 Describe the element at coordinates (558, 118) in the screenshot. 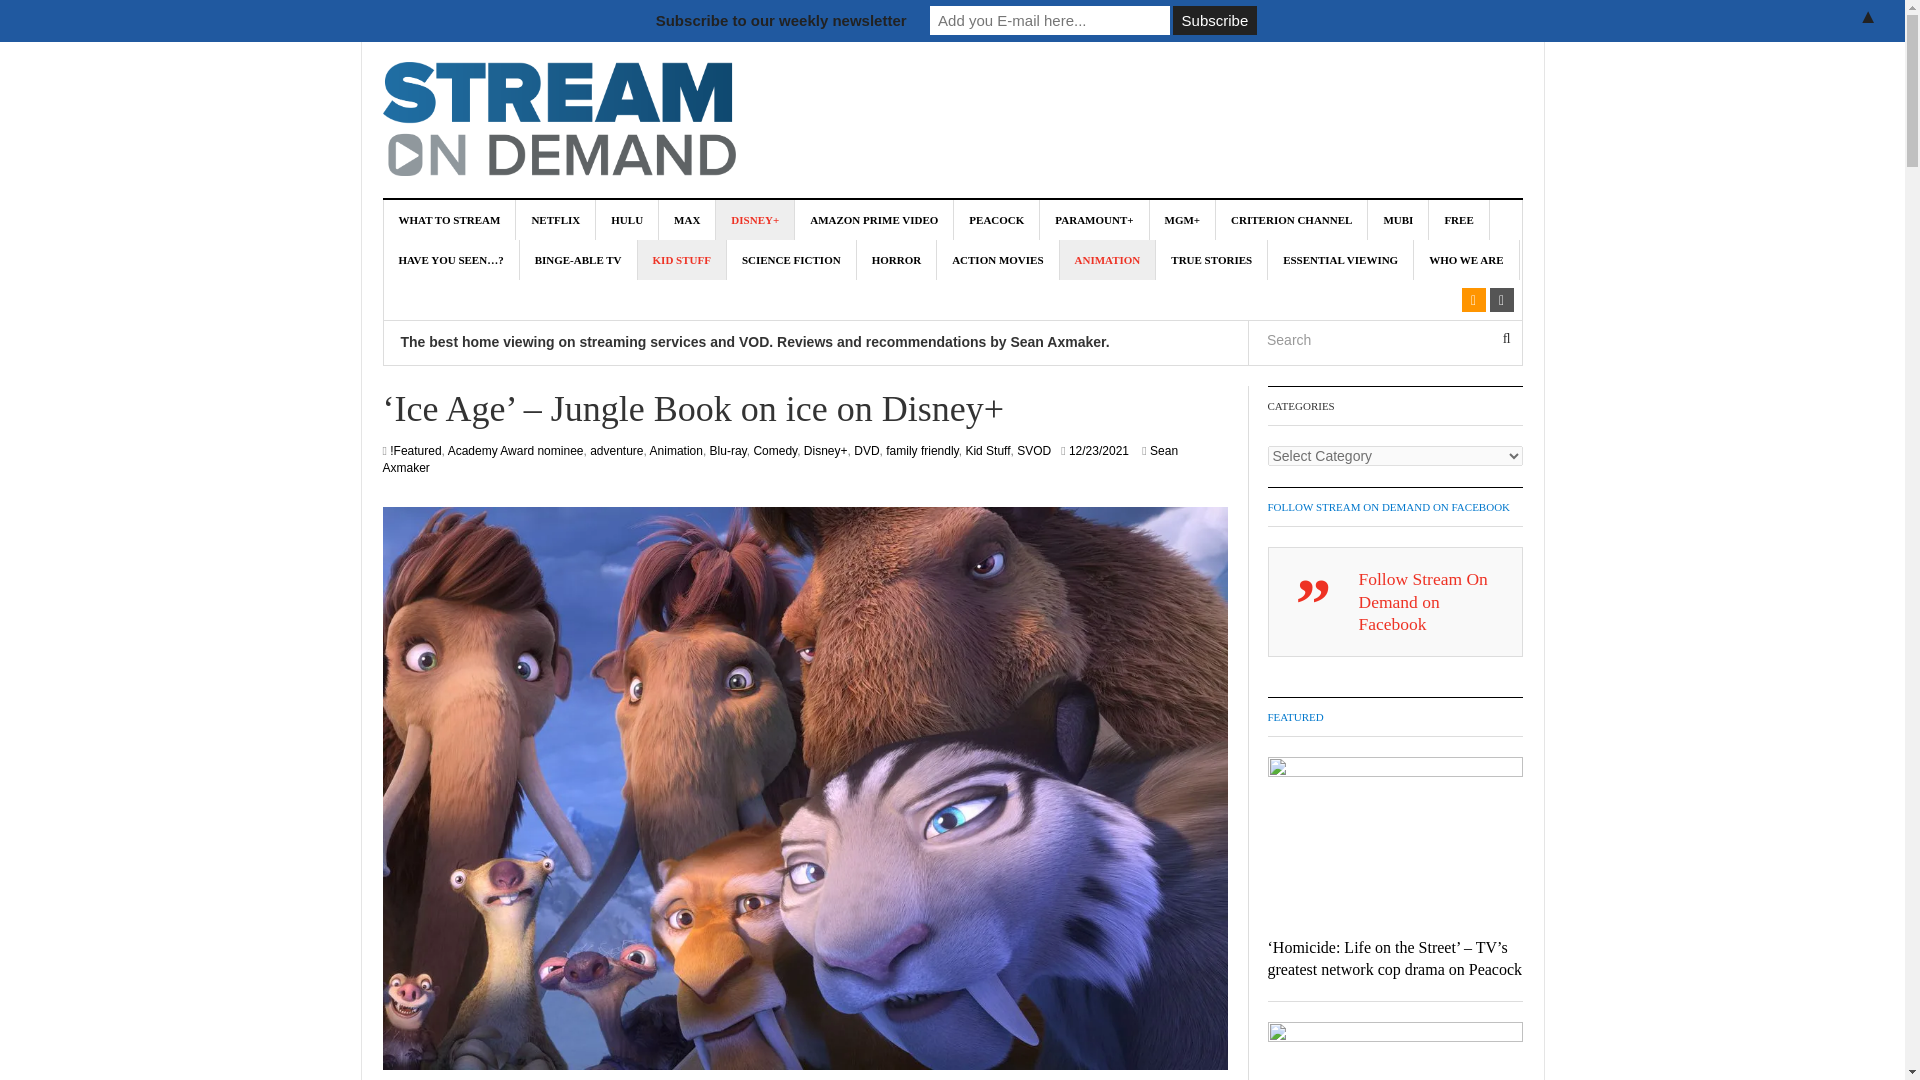

I see `Stream On Demand` at that location.